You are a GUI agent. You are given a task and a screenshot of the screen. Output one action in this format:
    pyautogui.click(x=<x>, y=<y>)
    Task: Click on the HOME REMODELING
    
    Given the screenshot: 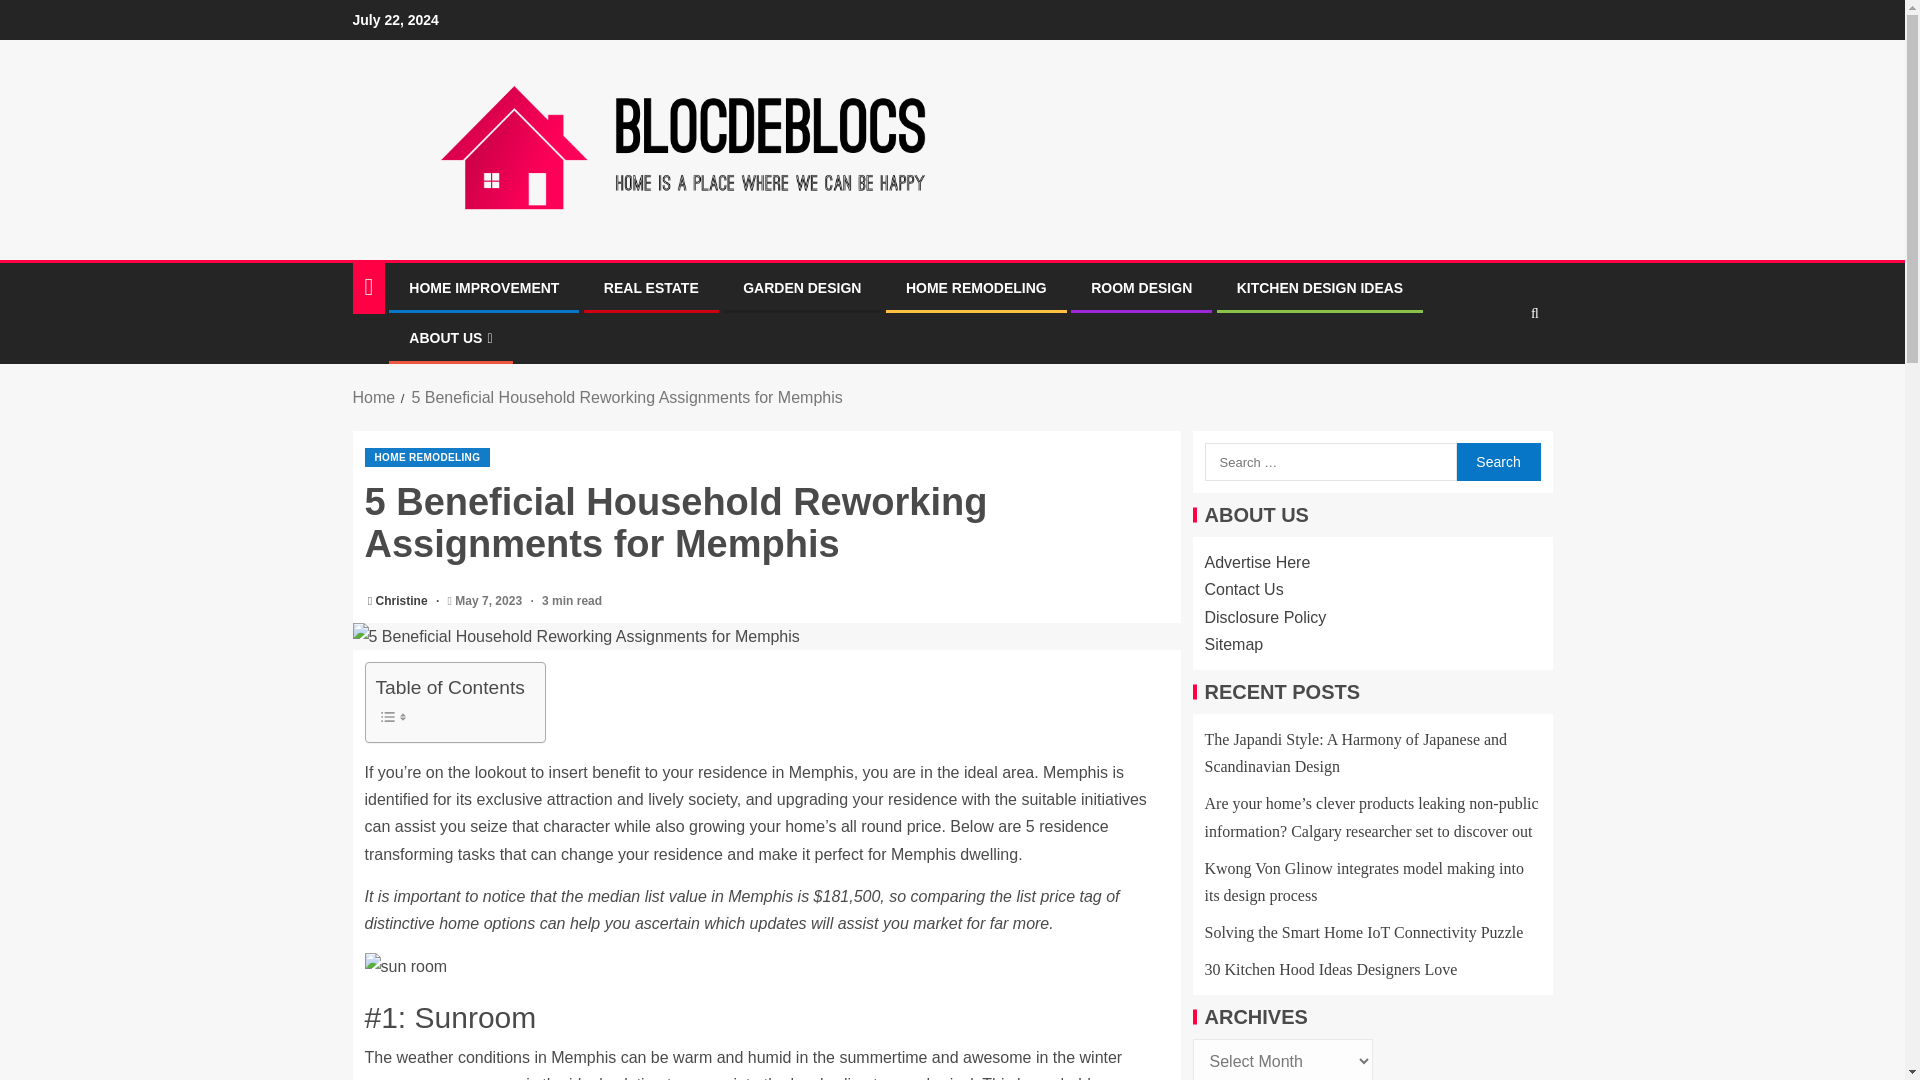 What is the action you would take?
    pyautogui.click(x=976, y=287)
    